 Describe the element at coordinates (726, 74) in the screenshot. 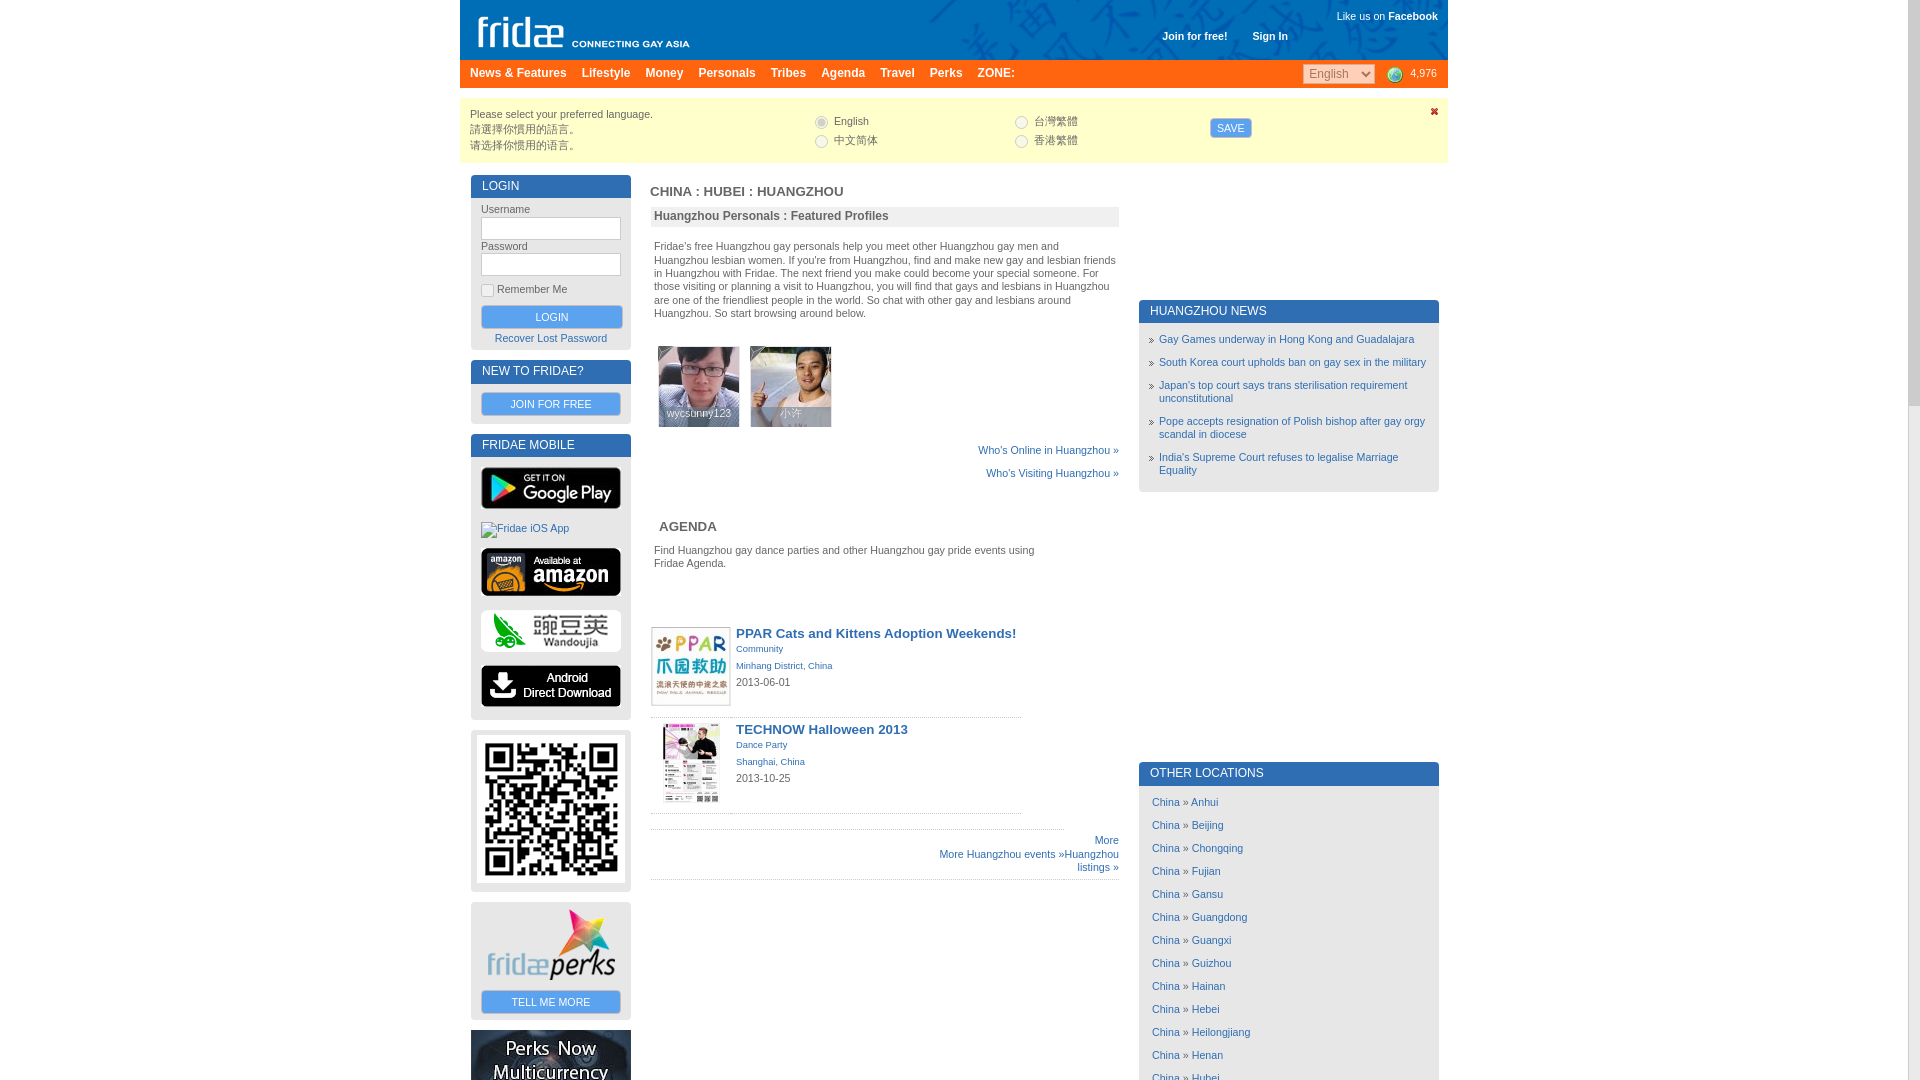

I see `Personals` at that location.